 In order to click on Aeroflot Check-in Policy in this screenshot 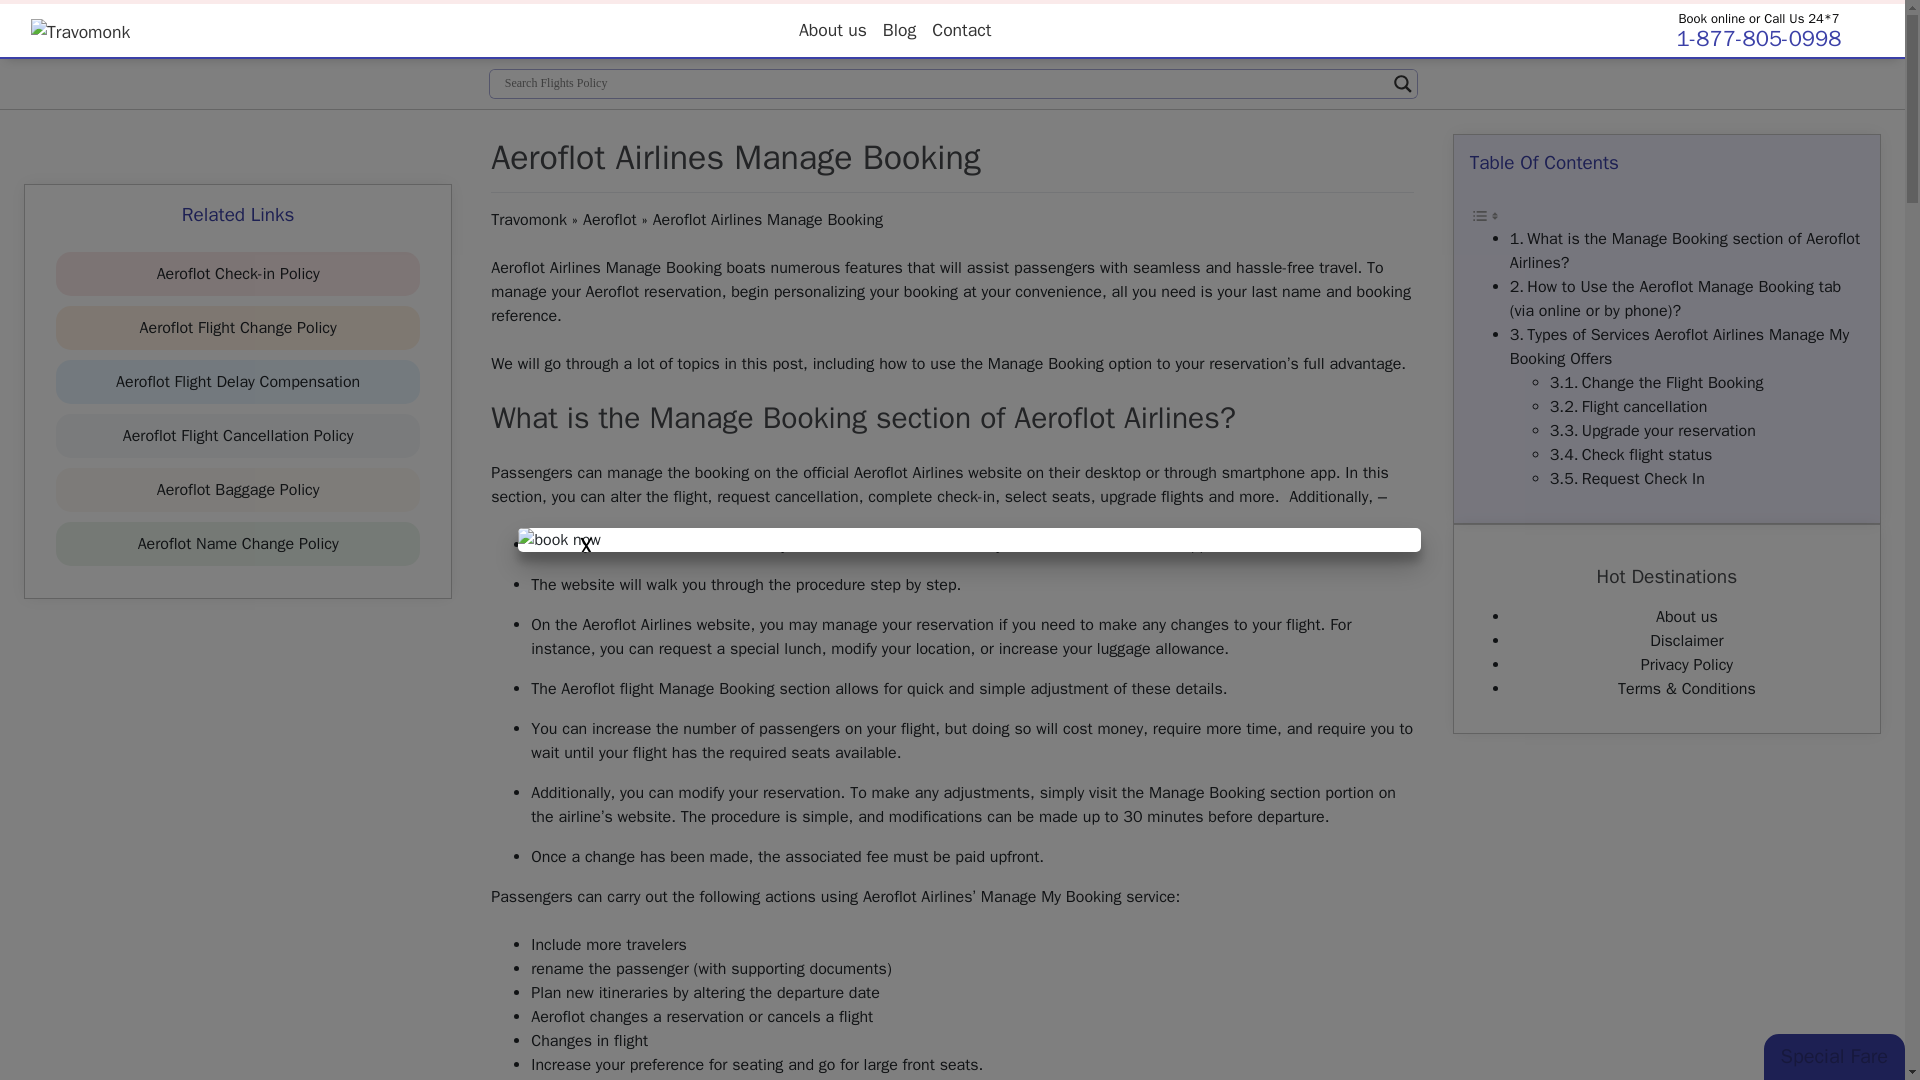, I will do `click(238, 274)`.